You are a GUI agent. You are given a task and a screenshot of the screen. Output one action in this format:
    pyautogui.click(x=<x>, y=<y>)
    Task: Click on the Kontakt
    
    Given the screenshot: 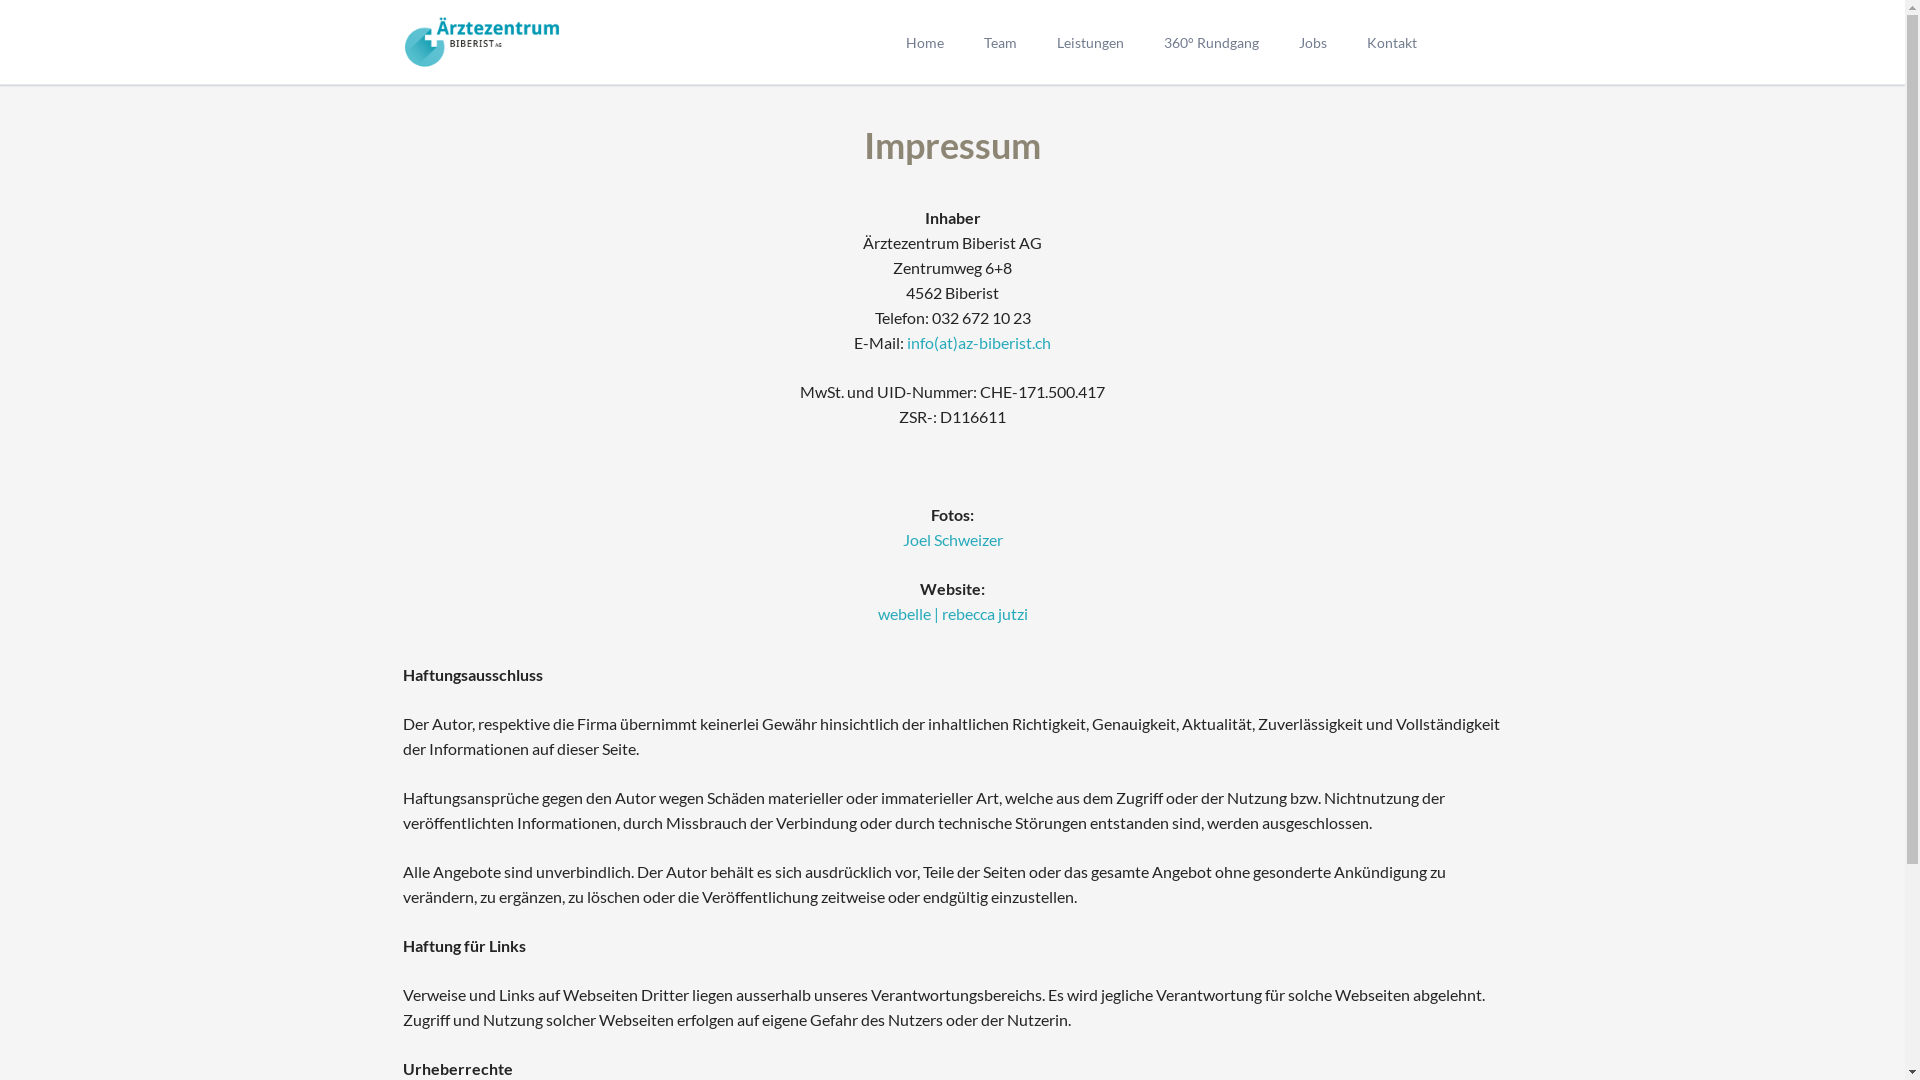 What is the action you would take?
    pyautogui.click(x=1391, y=42)
    